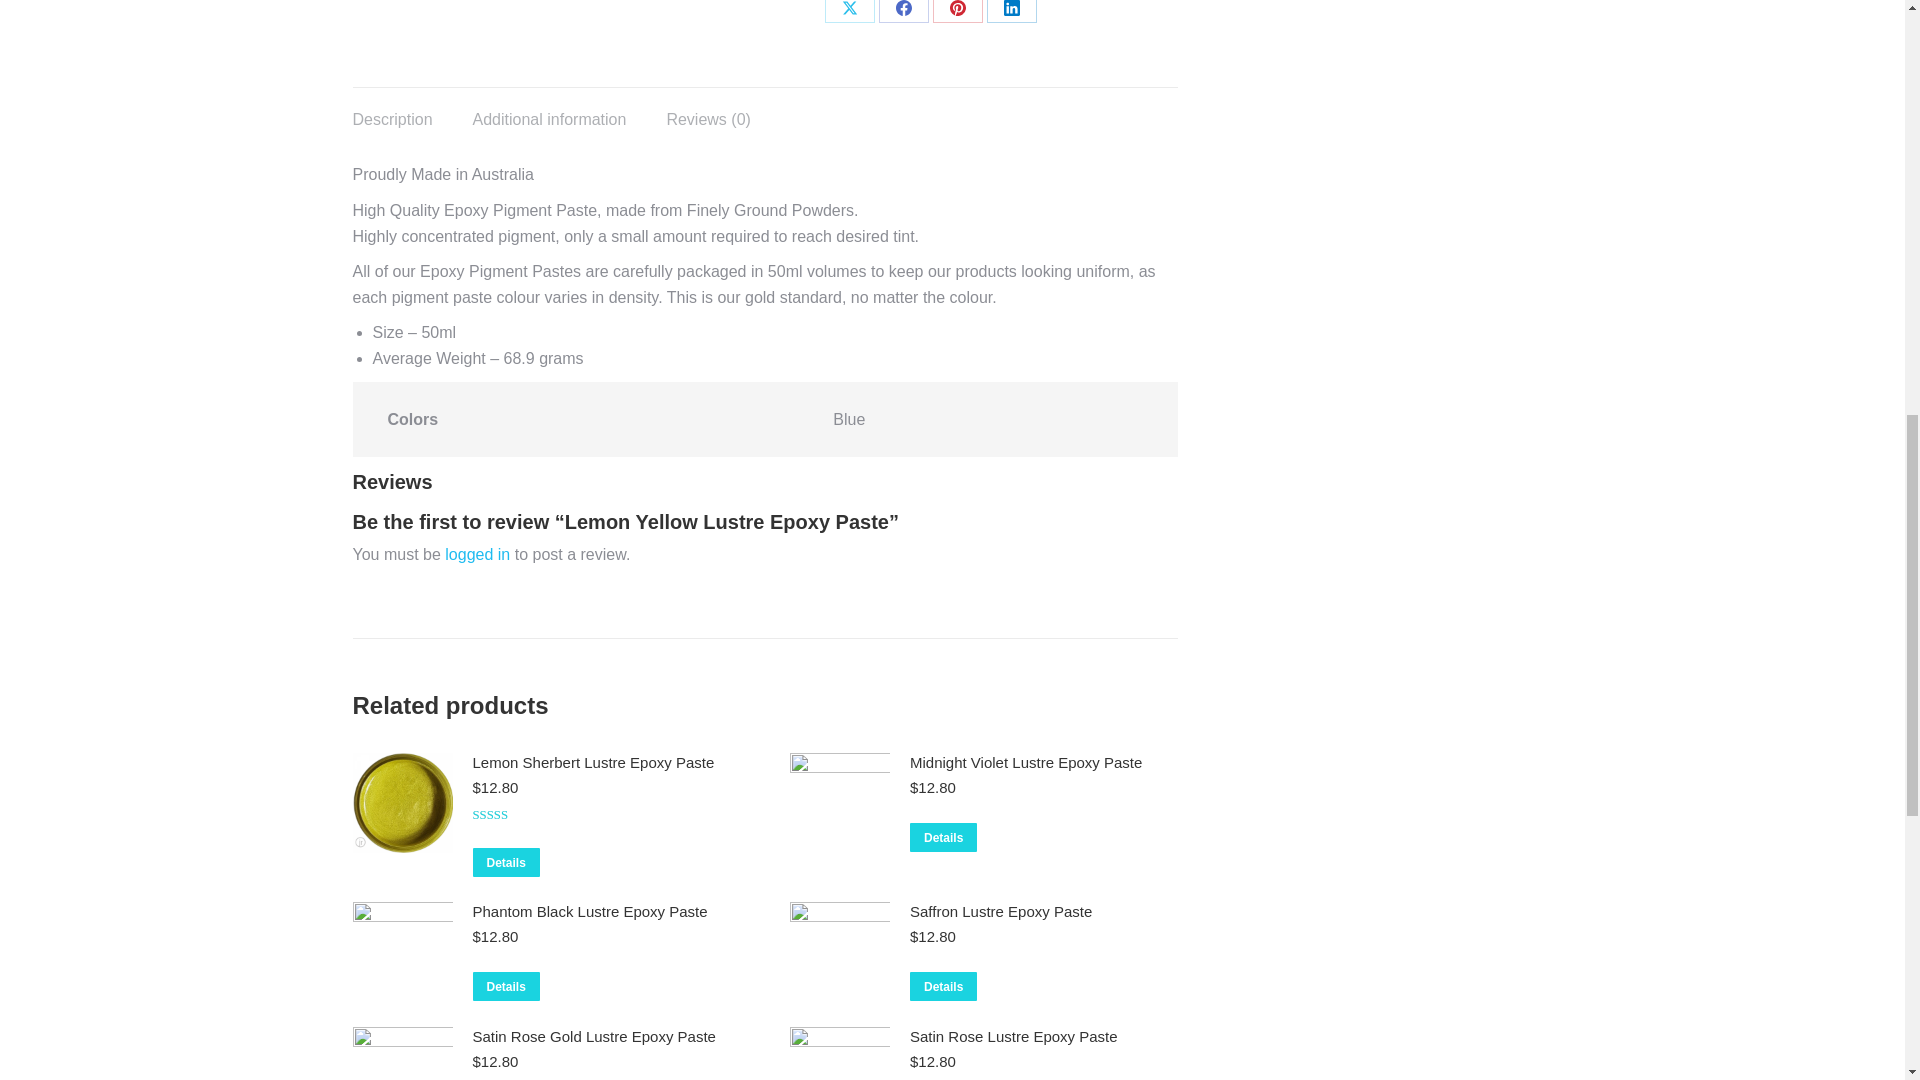 This screenshot has height=1080, width=1920. I want to click on Pinterest, so click(958, 11).